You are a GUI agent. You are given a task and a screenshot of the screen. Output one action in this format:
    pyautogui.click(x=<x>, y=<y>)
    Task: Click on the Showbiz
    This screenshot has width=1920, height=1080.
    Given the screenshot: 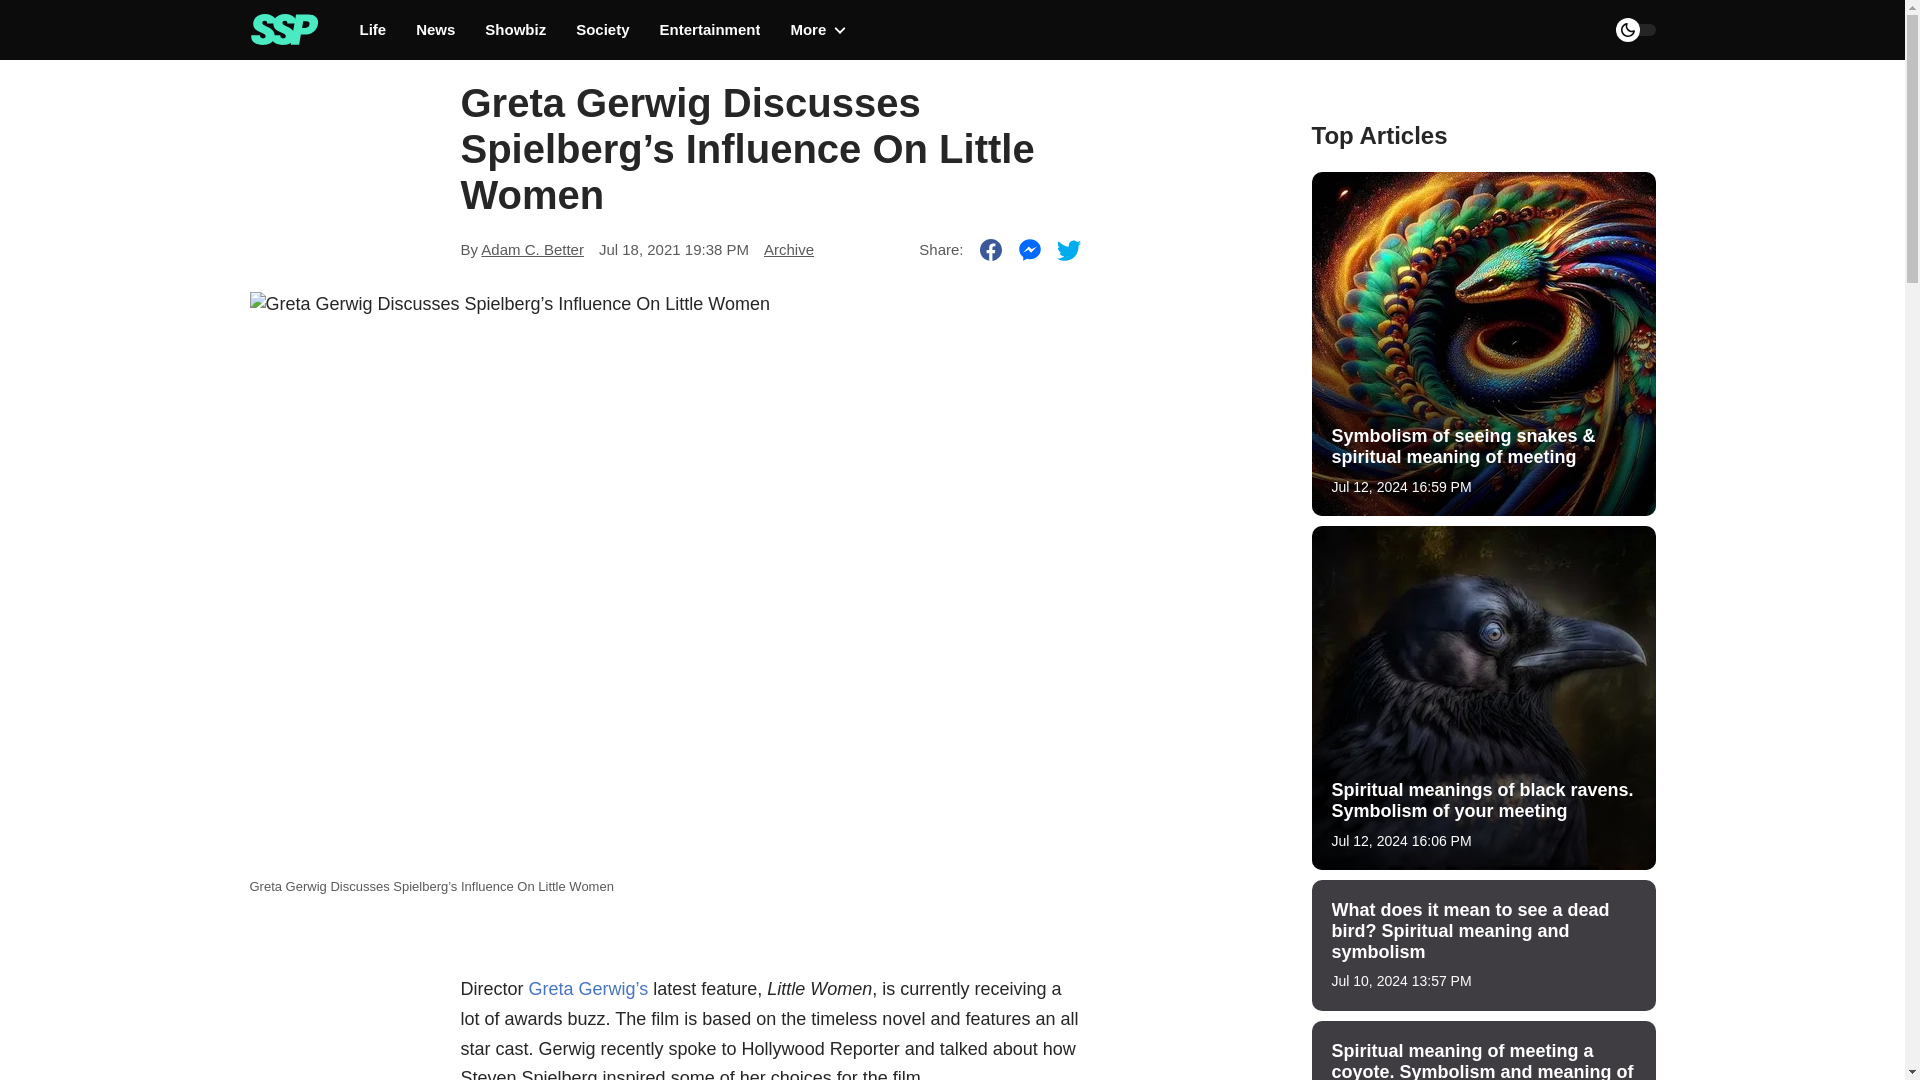 What is the action you would take?
    pyautogui.click(x=515, y=30)
    